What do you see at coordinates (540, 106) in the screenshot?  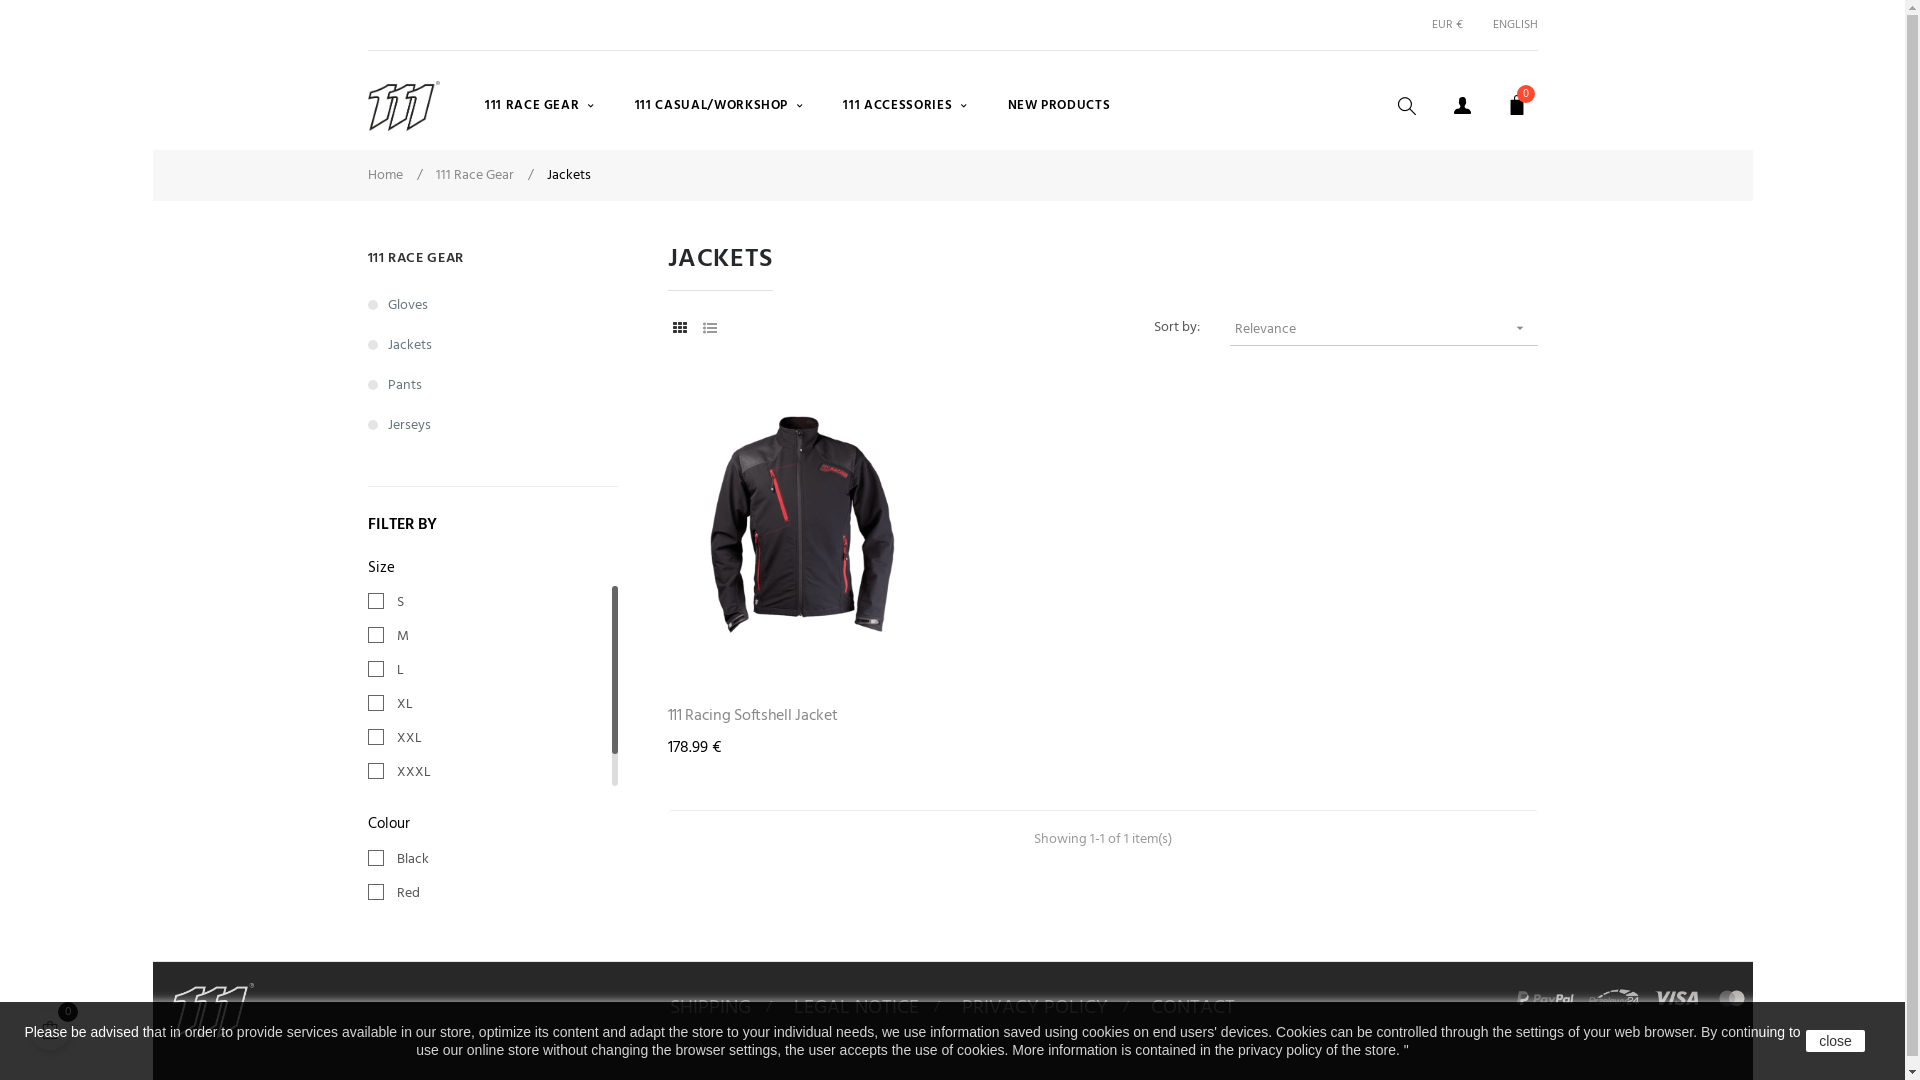 I see `111 RACE GEAR` at bounding box center [540, 106].